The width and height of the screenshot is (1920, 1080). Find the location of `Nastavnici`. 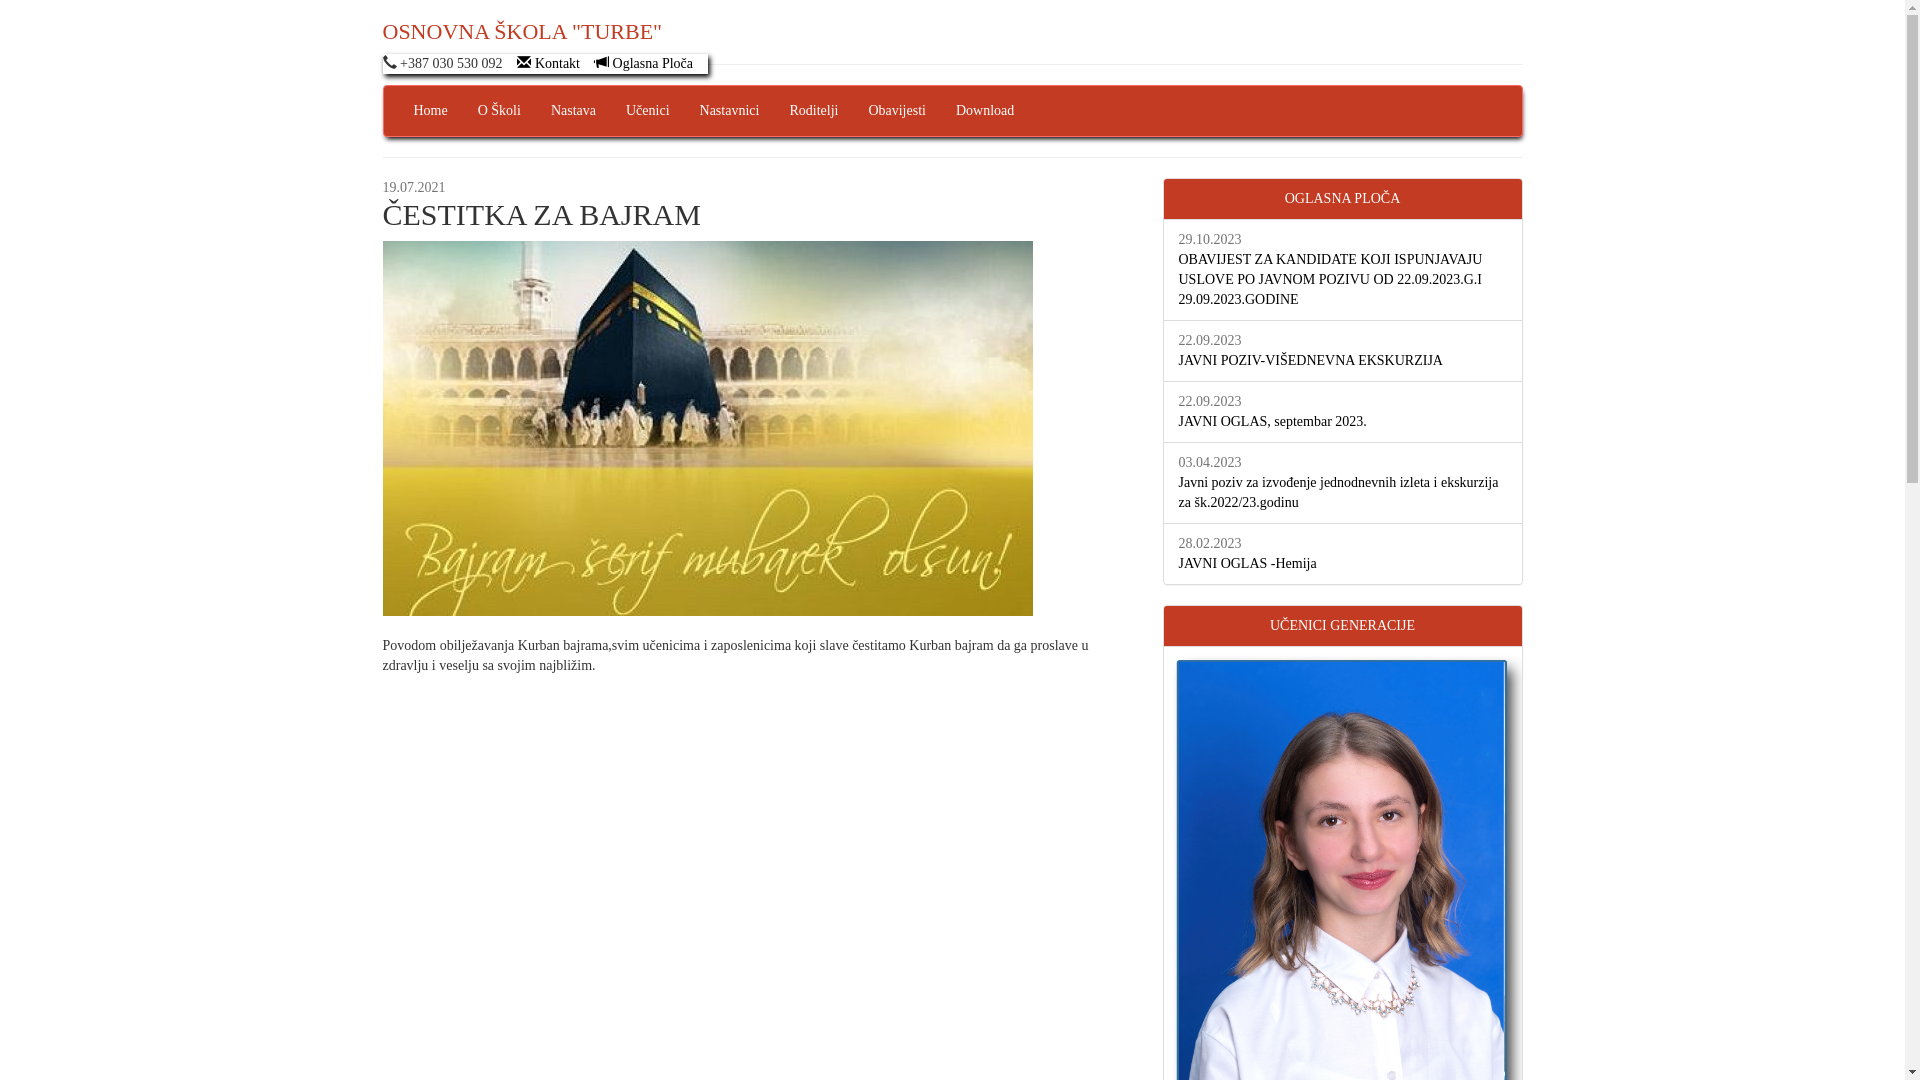

Nastavnici is located at coordinates (730, 111).